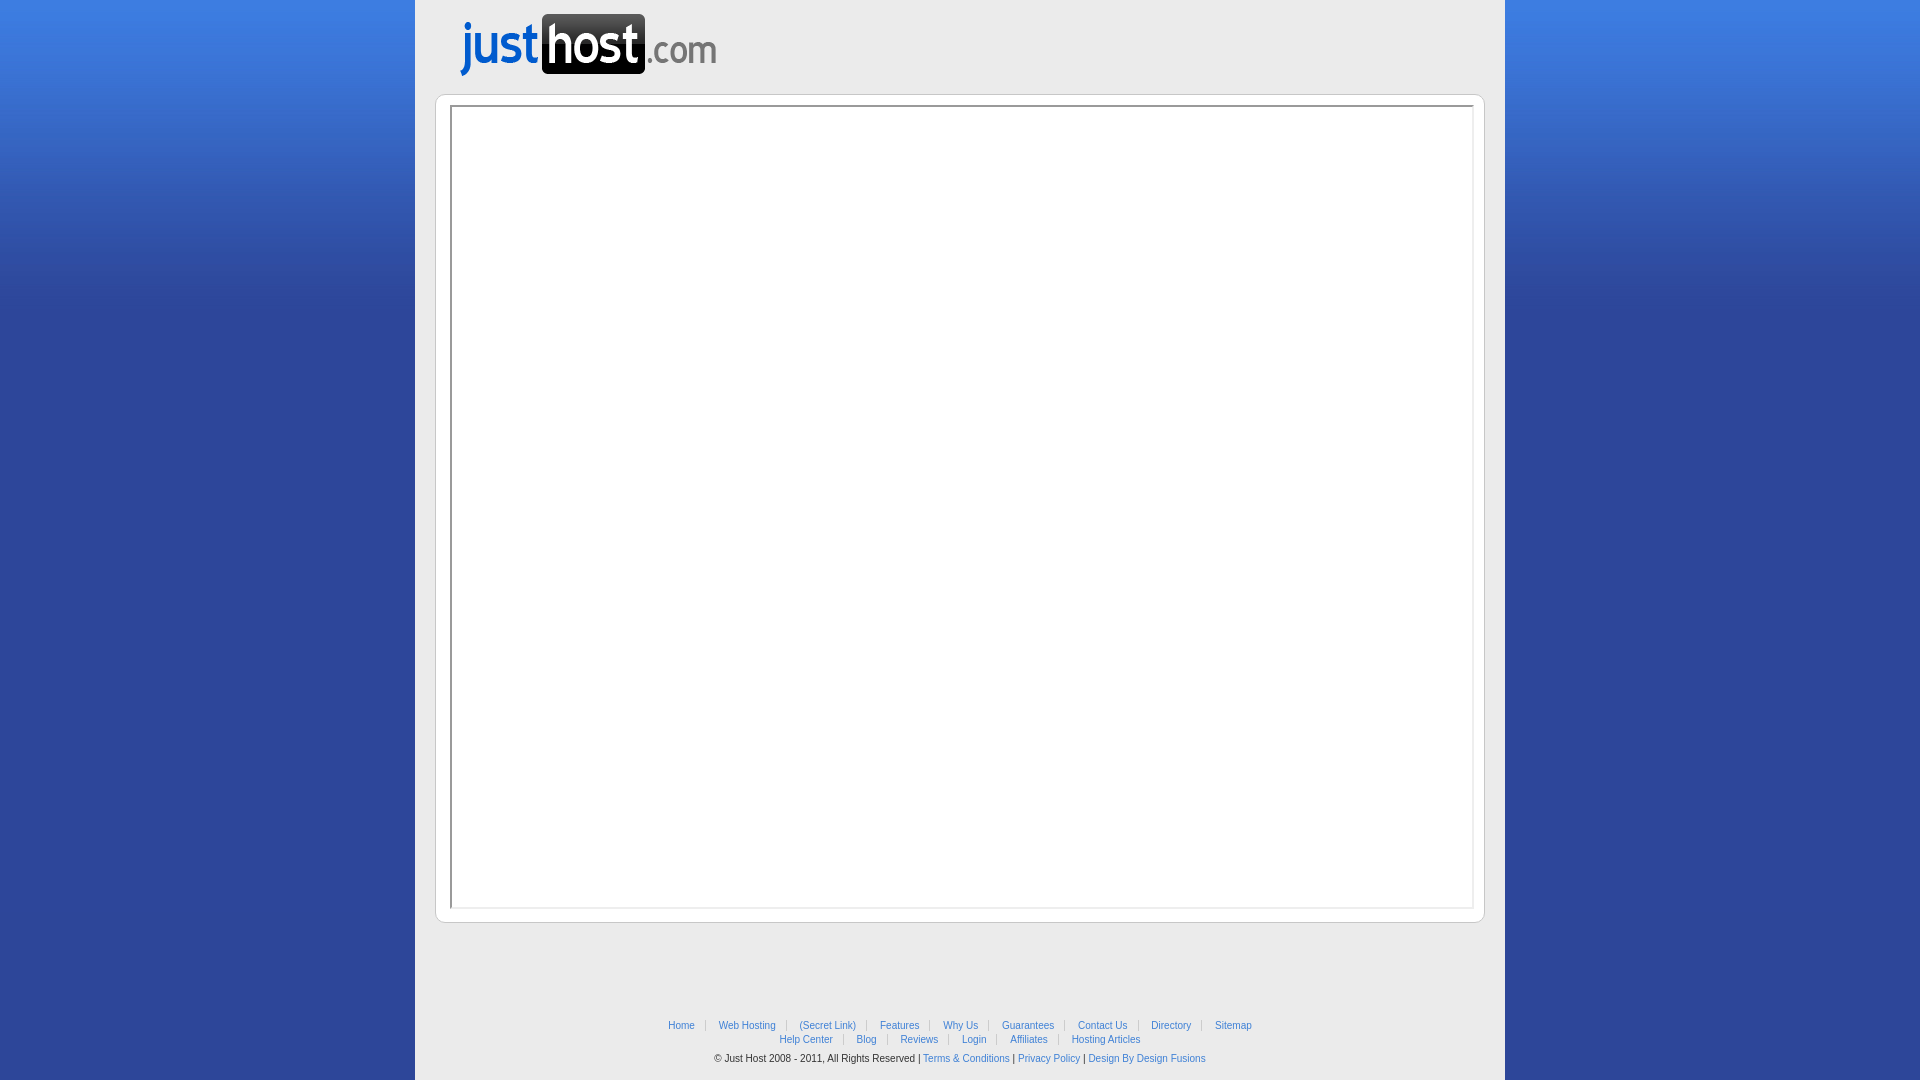  Describe the element at coordinates (682, 1026) in the screenshot. I see `Home` at that location.